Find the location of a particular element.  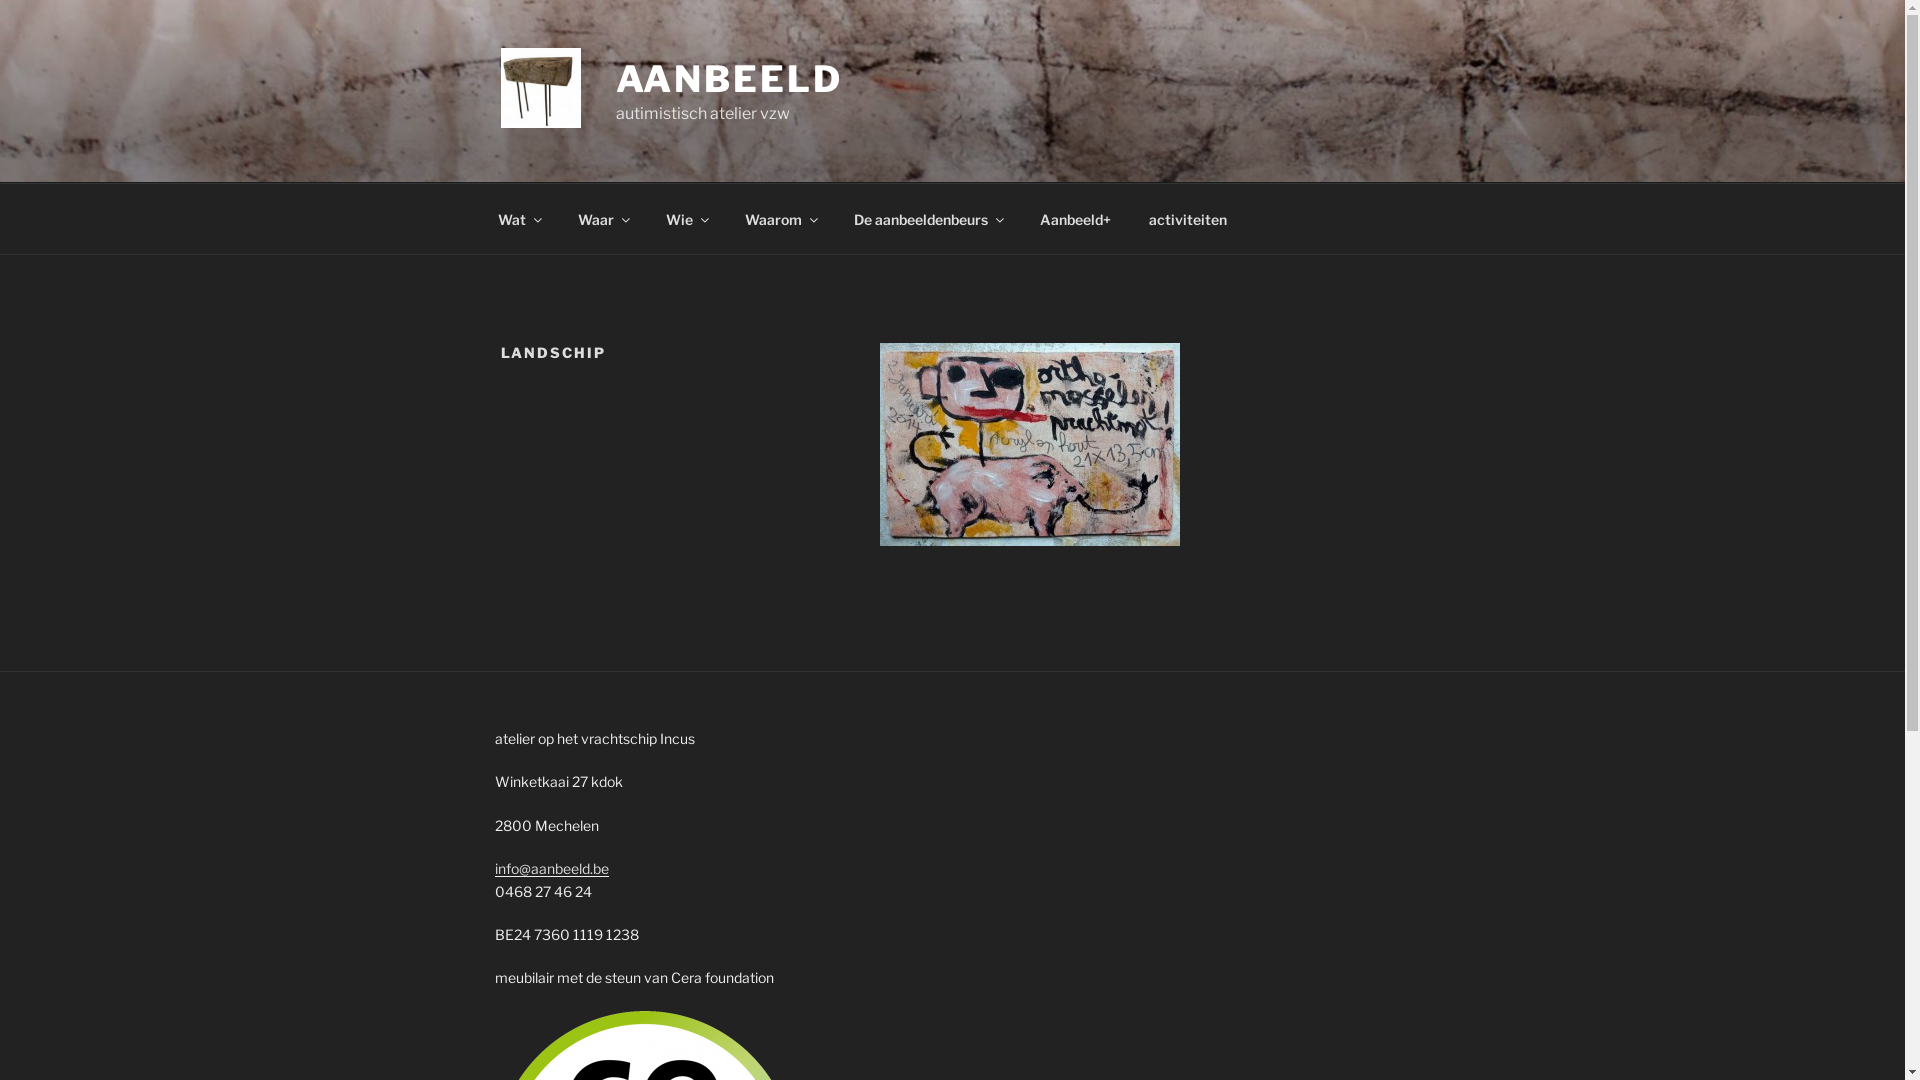

Waar is located at coordinates (602, 218).